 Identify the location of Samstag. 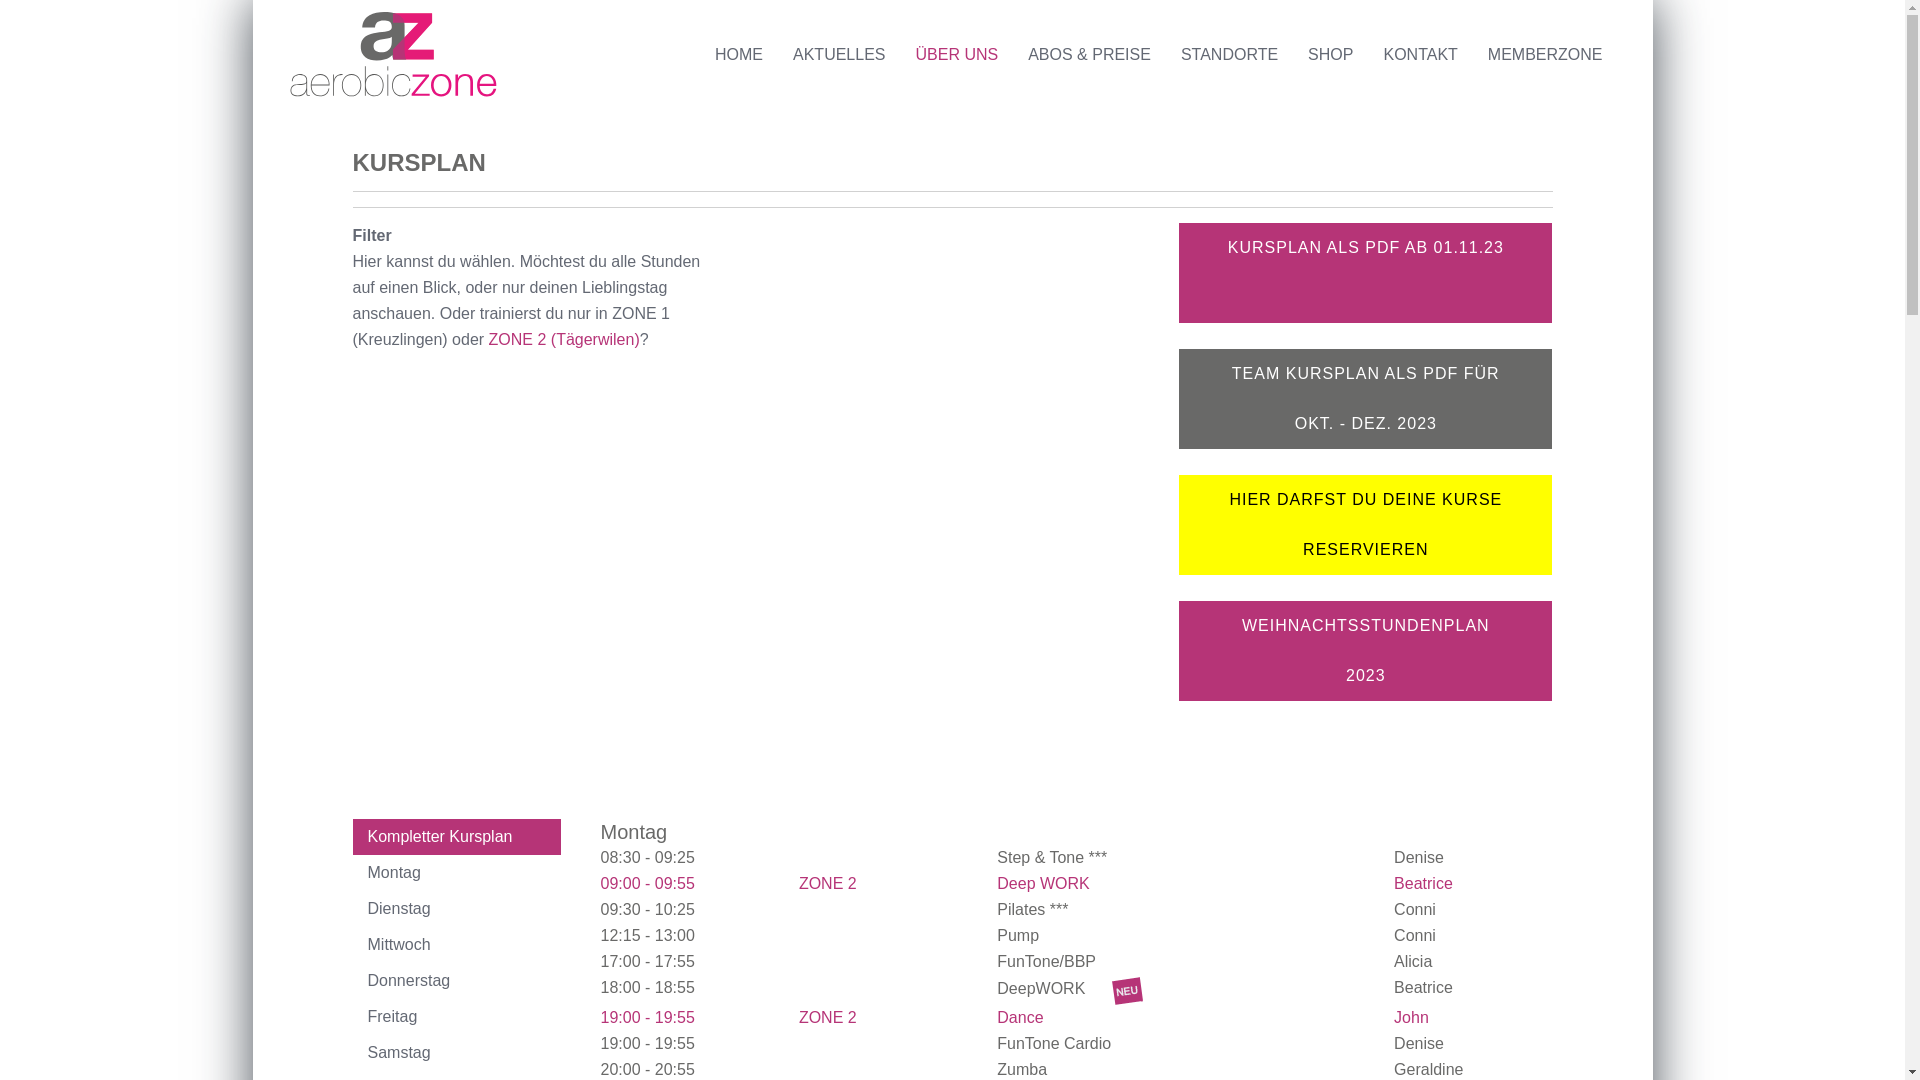
(456, 1053).